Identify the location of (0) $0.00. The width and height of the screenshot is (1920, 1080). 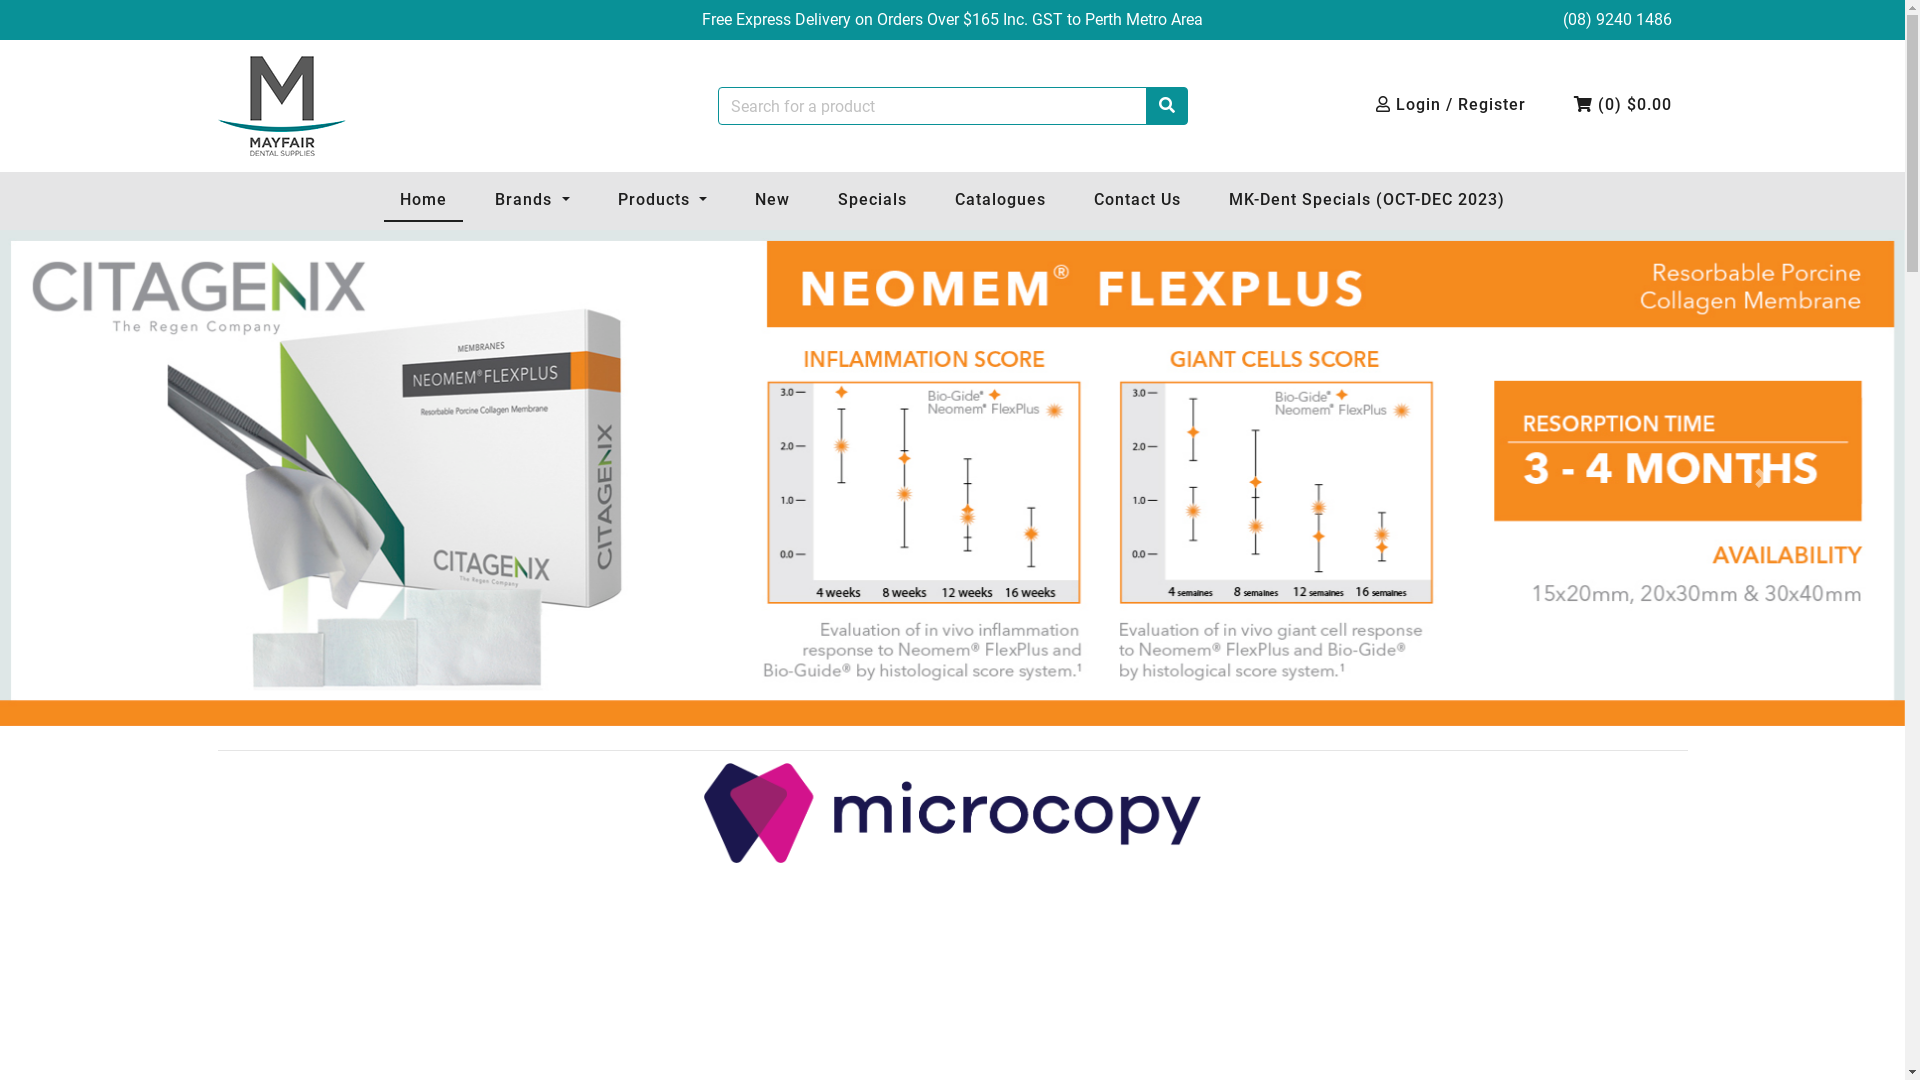
(1623, 106).